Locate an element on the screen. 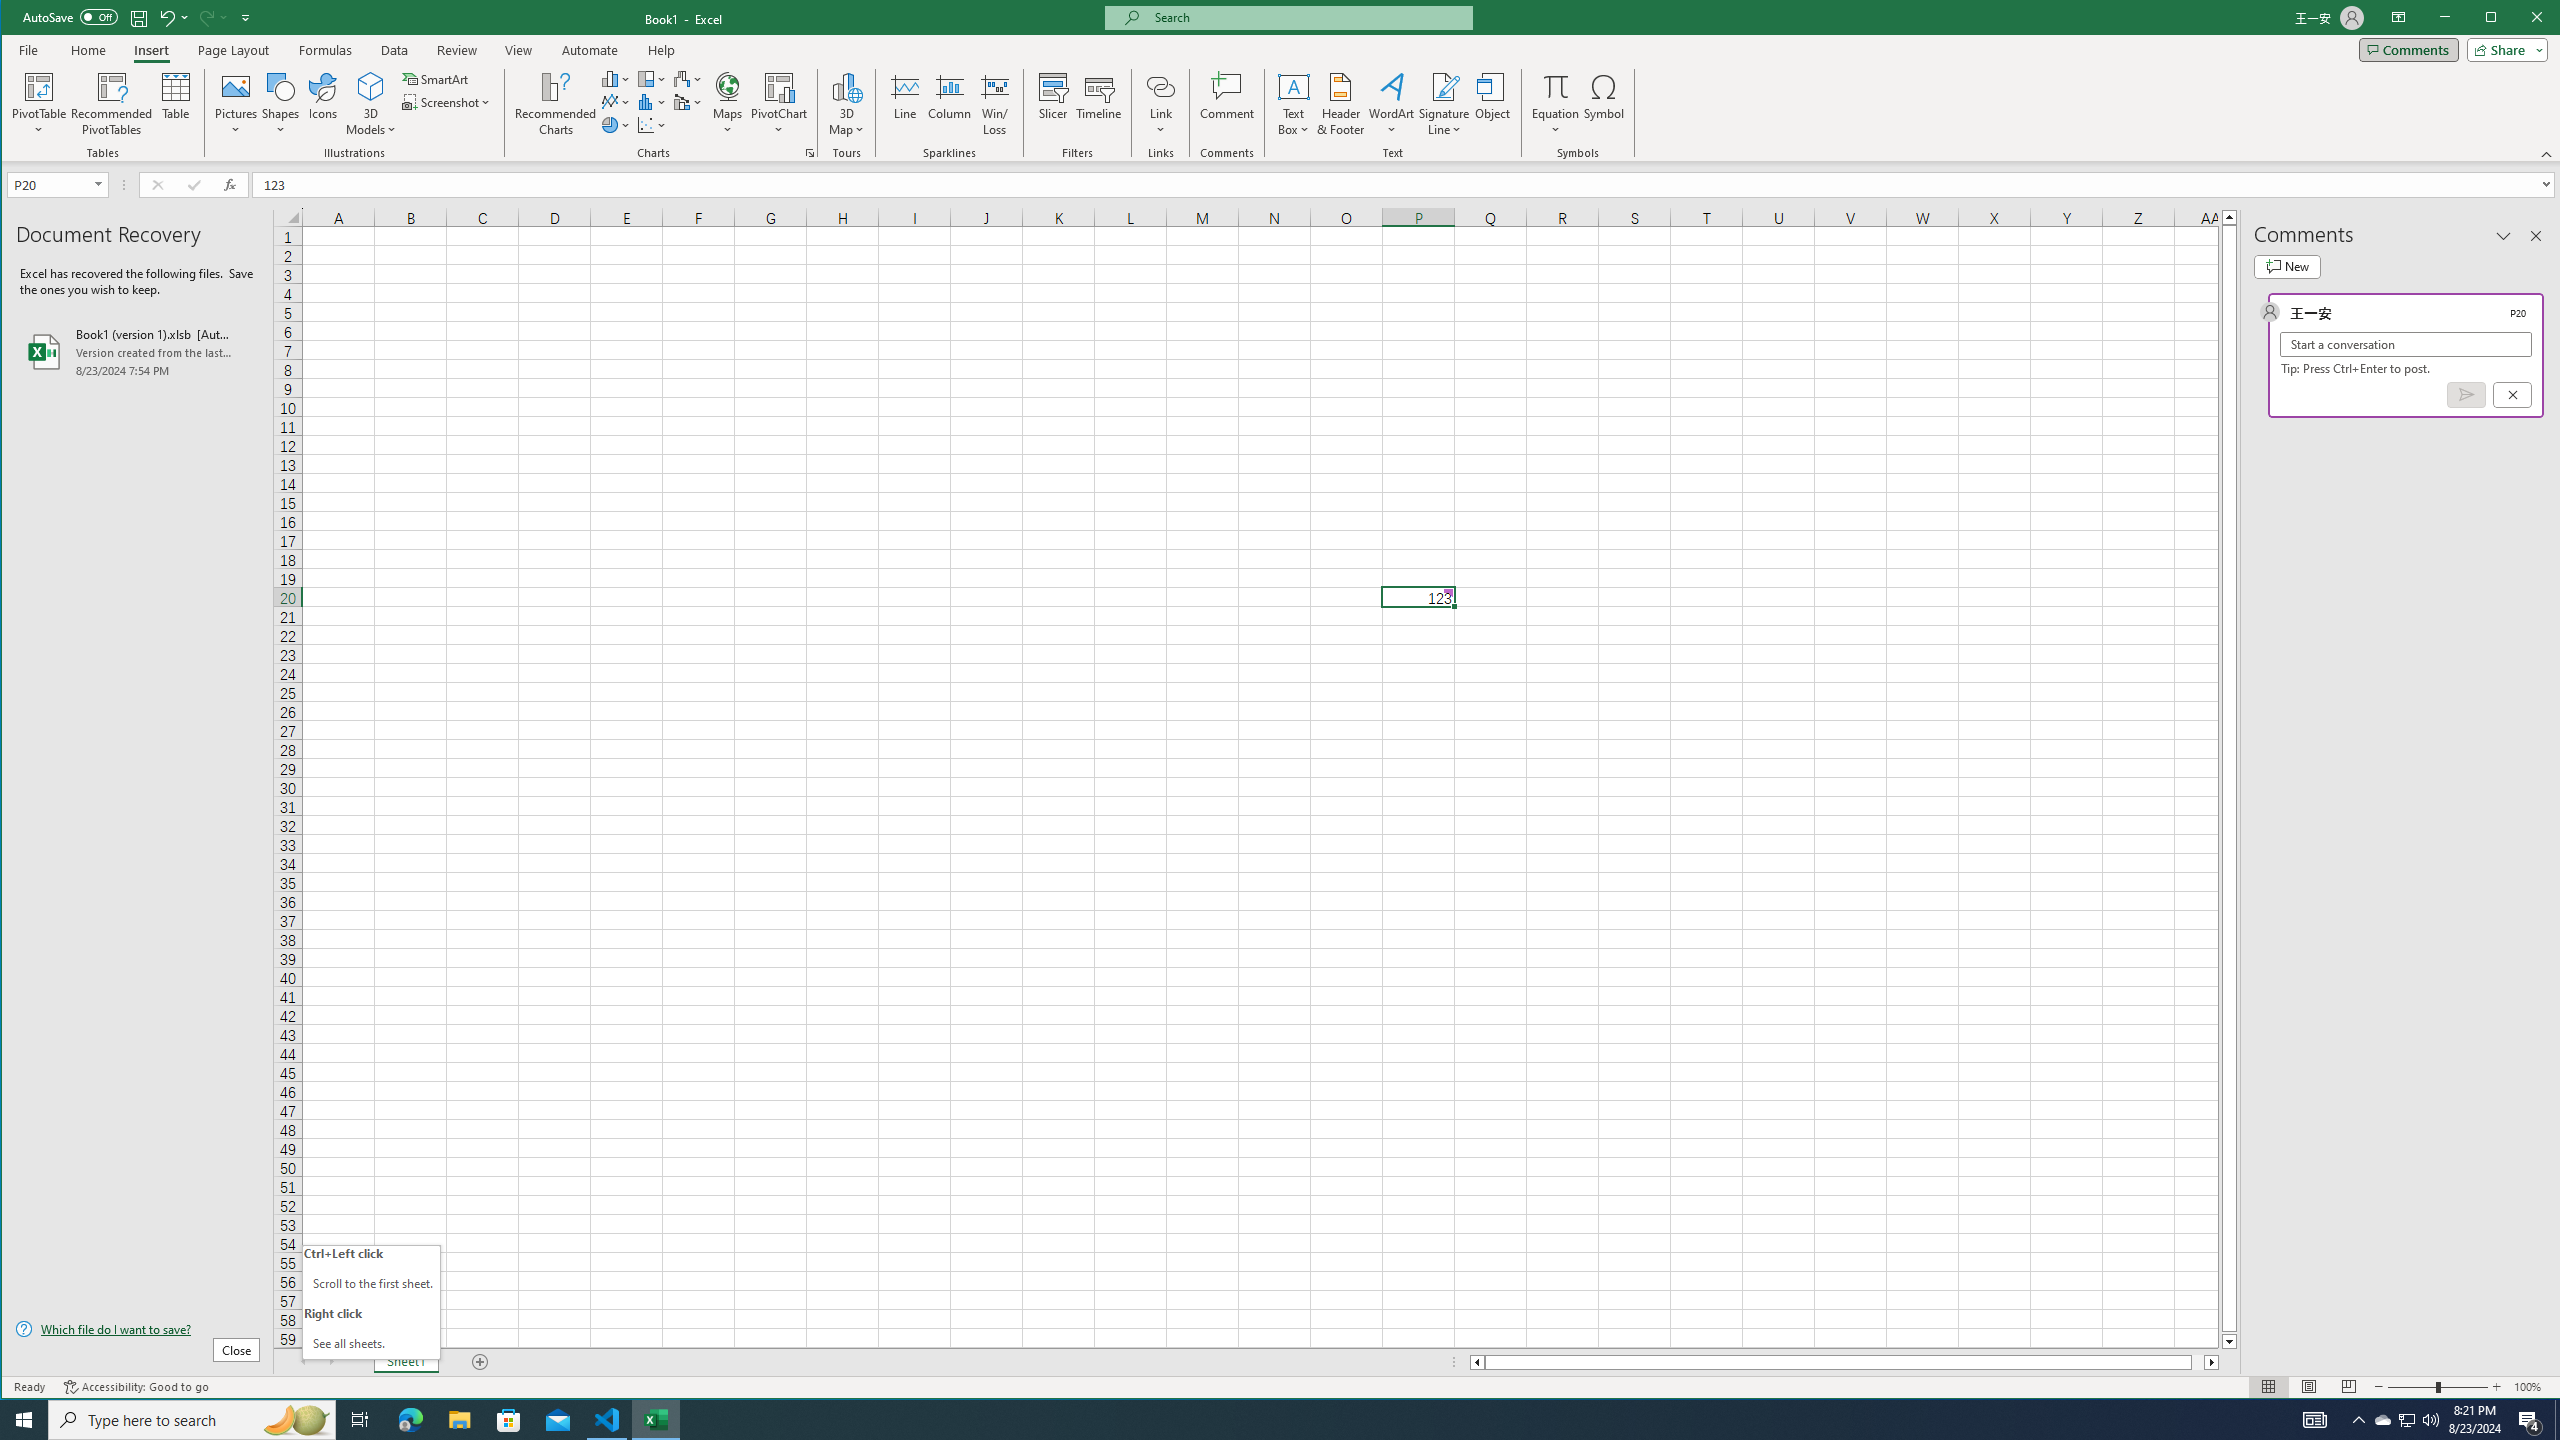 This screenshot has height=1440, width=2560. Type here to search is located at coordinates (192, 1420).